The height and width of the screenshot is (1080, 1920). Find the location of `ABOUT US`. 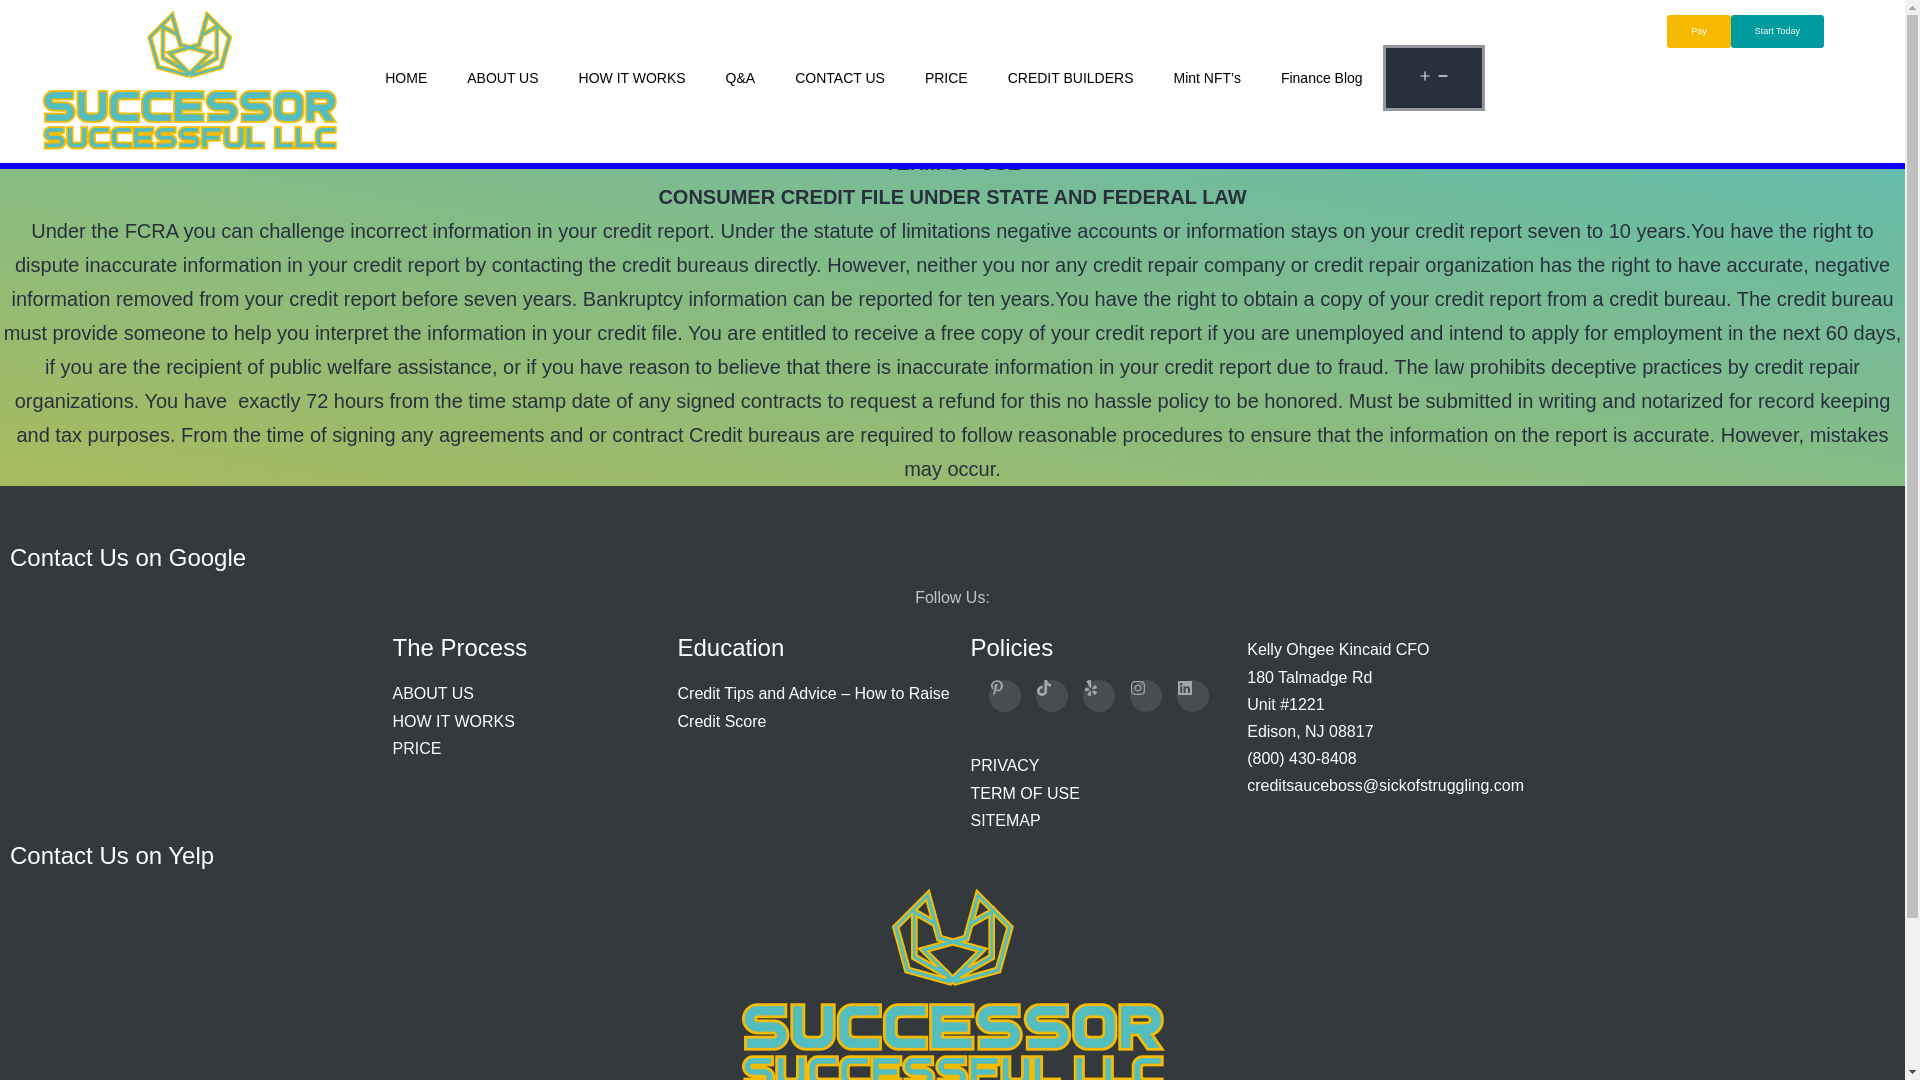

ABOUT US is located at coordinates (502, 78).